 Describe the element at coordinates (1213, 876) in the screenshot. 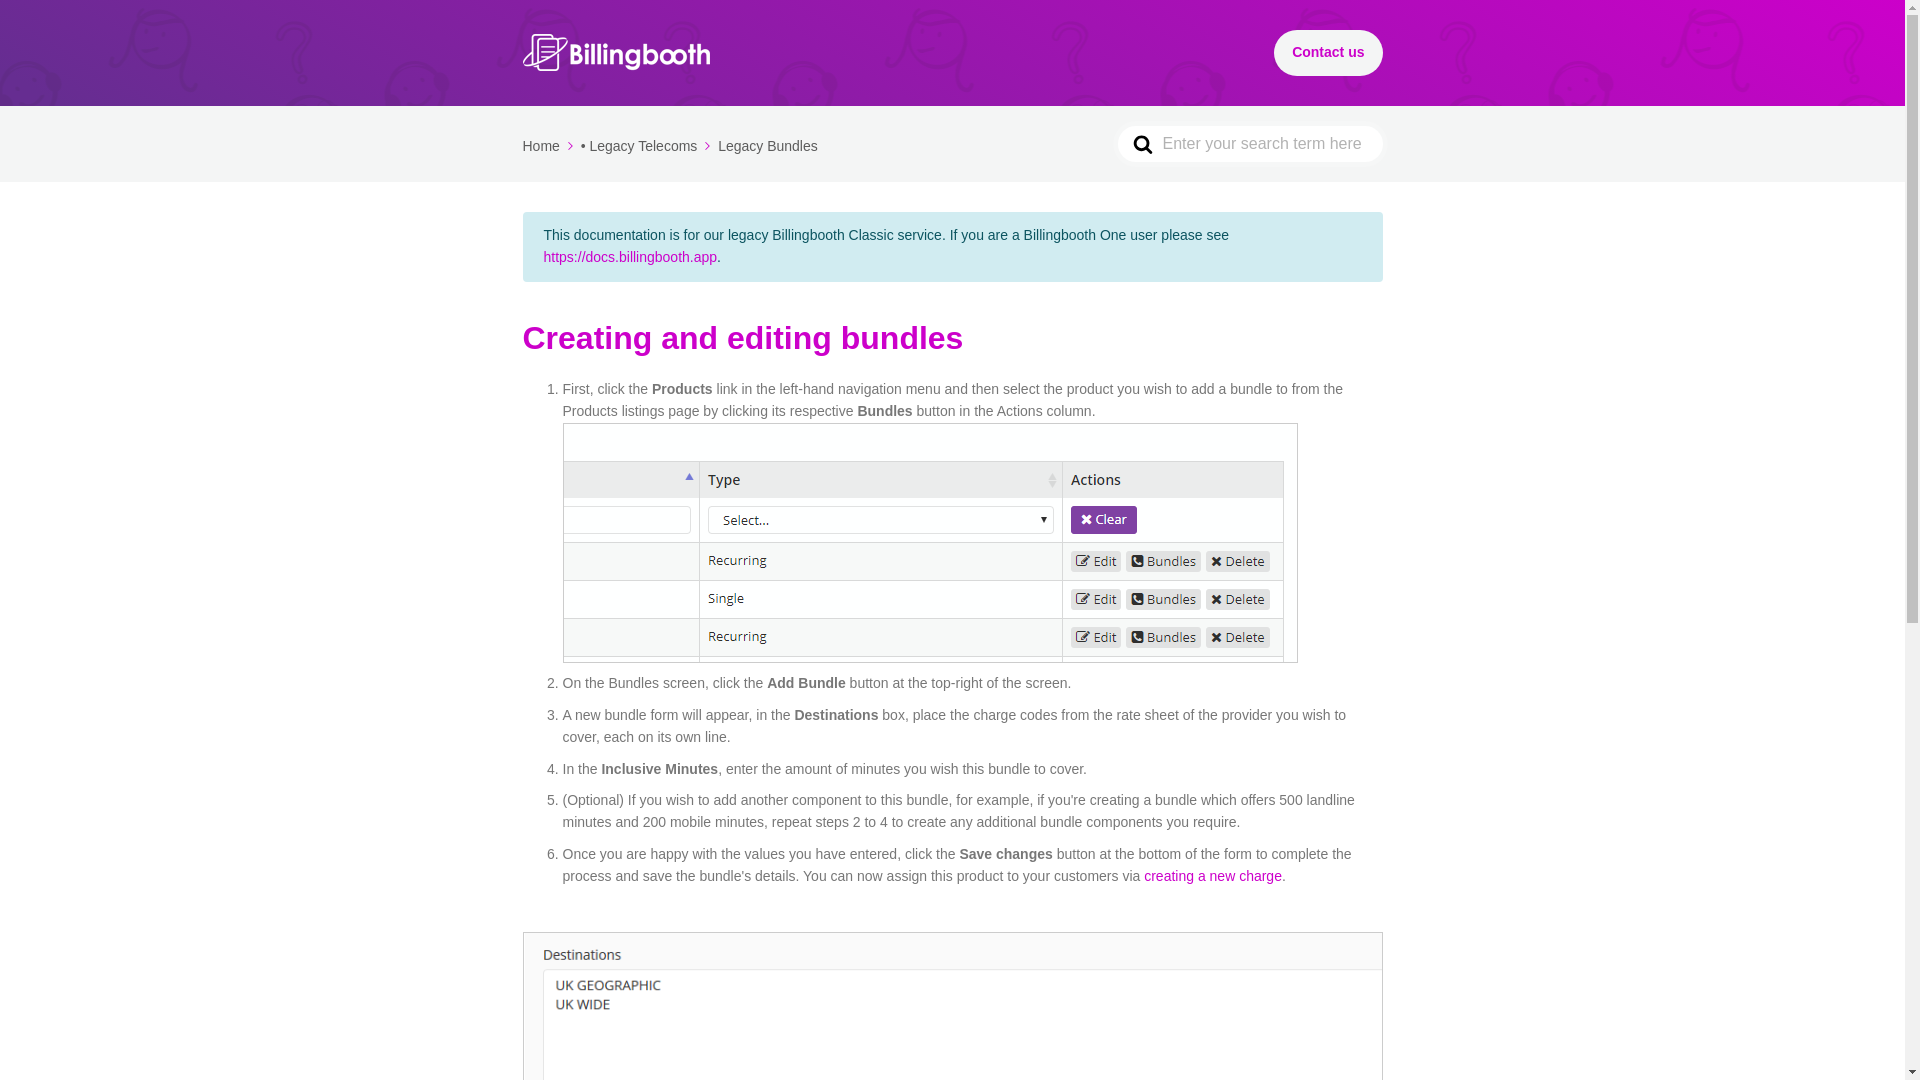

I see `creating a new charge` at that location.